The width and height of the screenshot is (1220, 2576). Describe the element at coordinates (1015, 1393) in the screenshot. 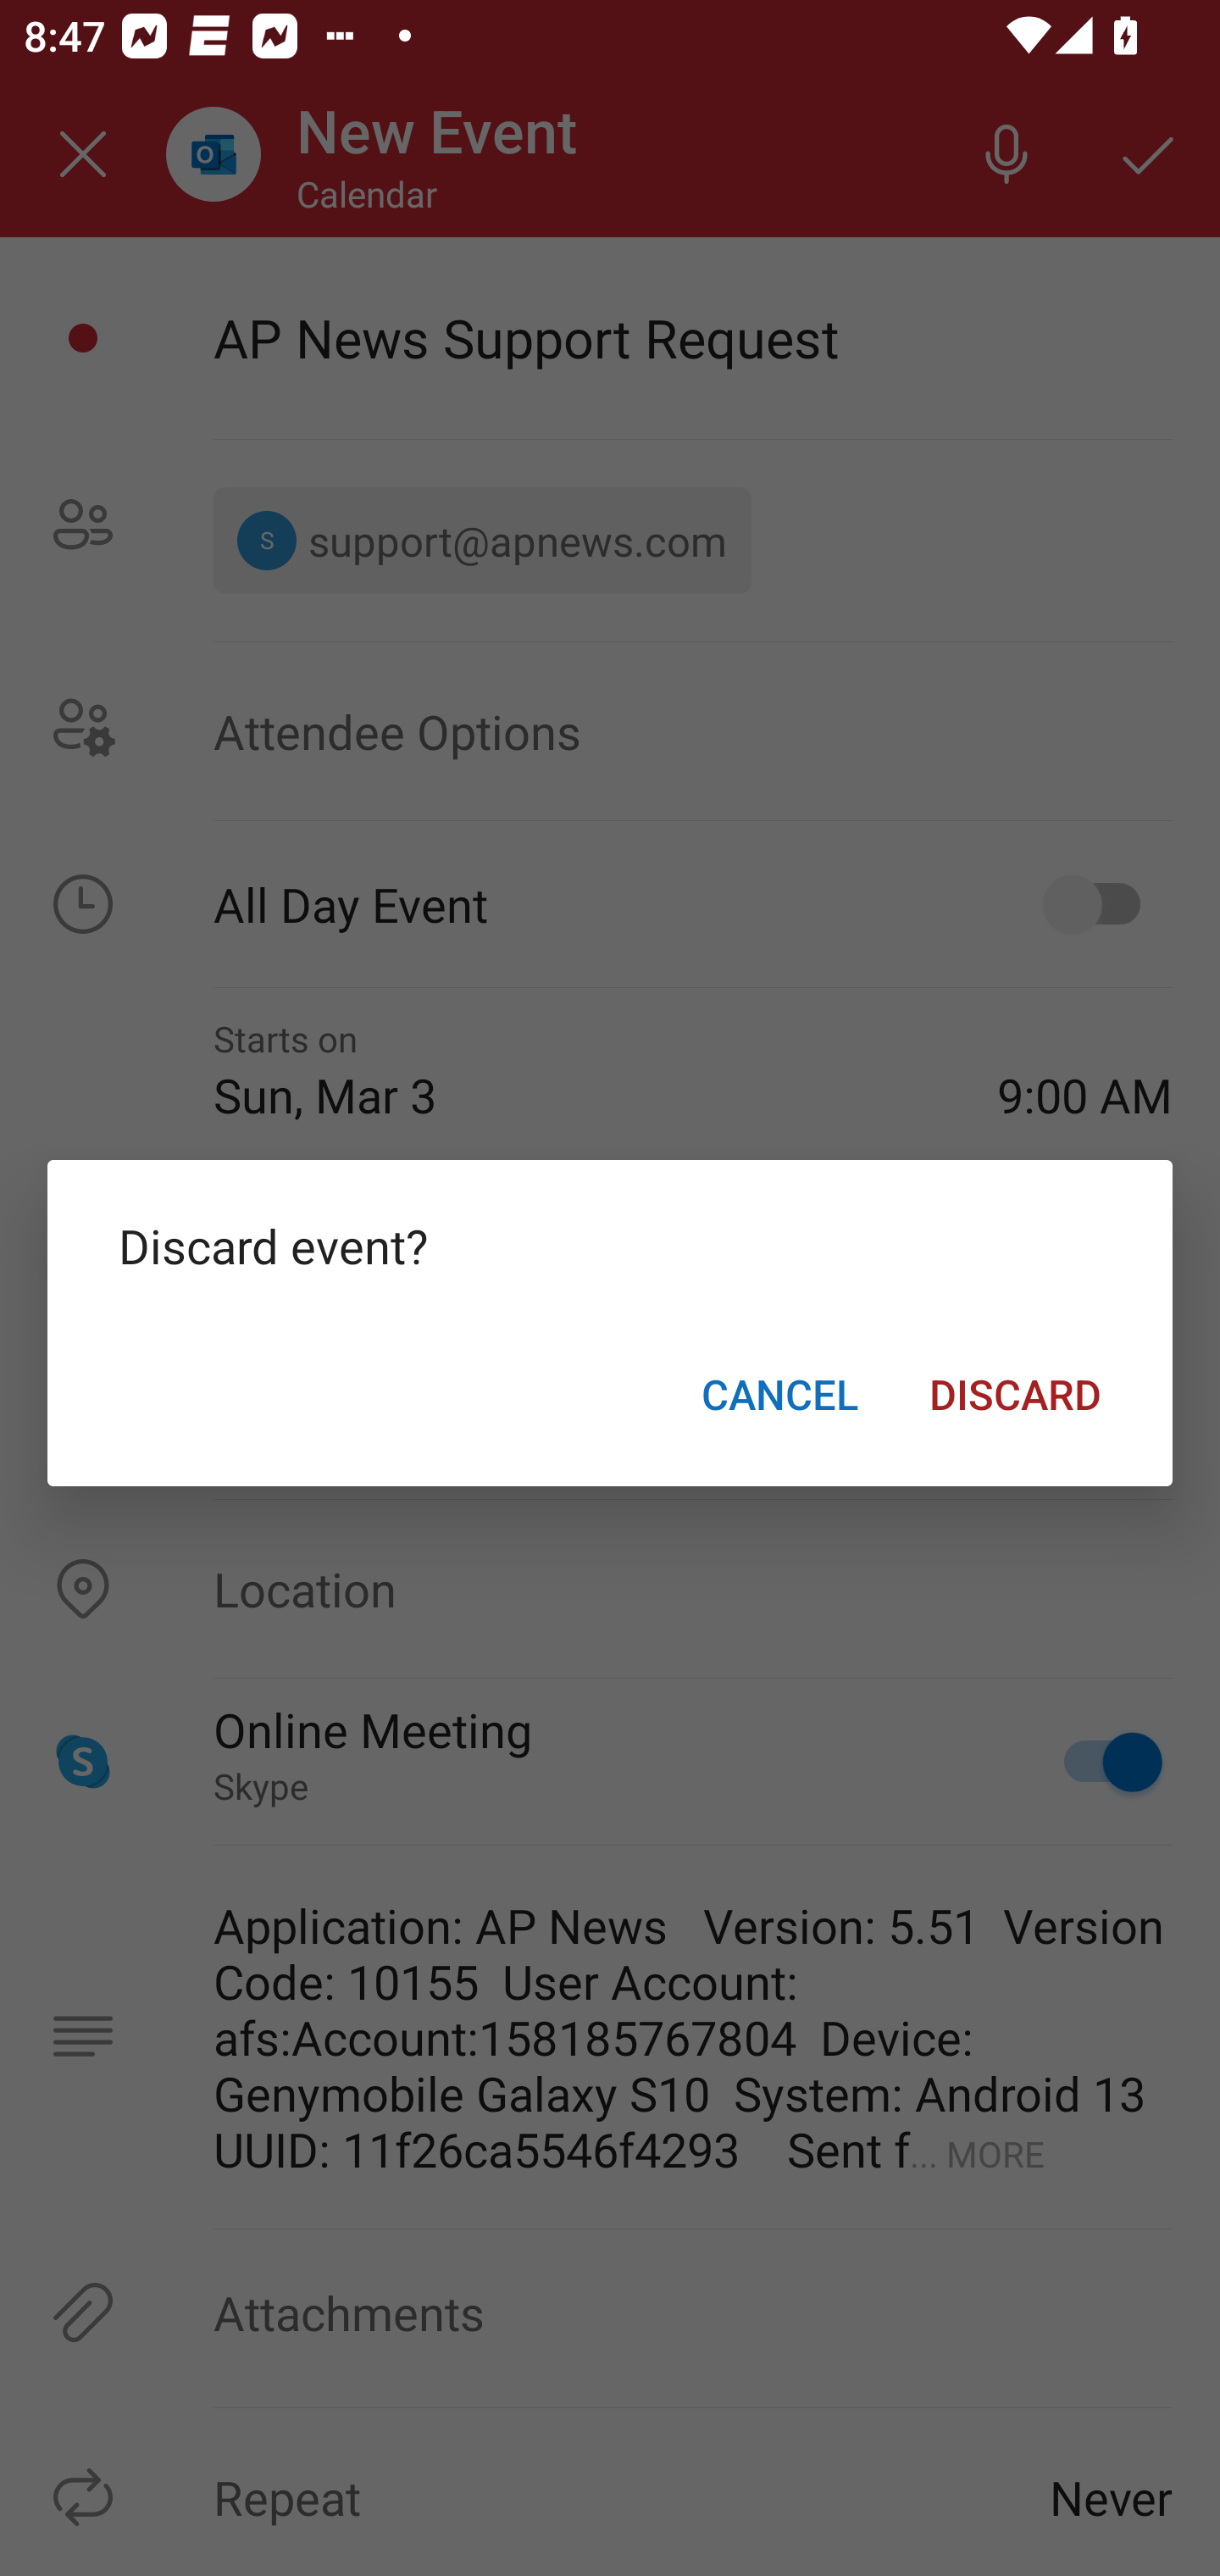

I see `DISCARD` at that location.